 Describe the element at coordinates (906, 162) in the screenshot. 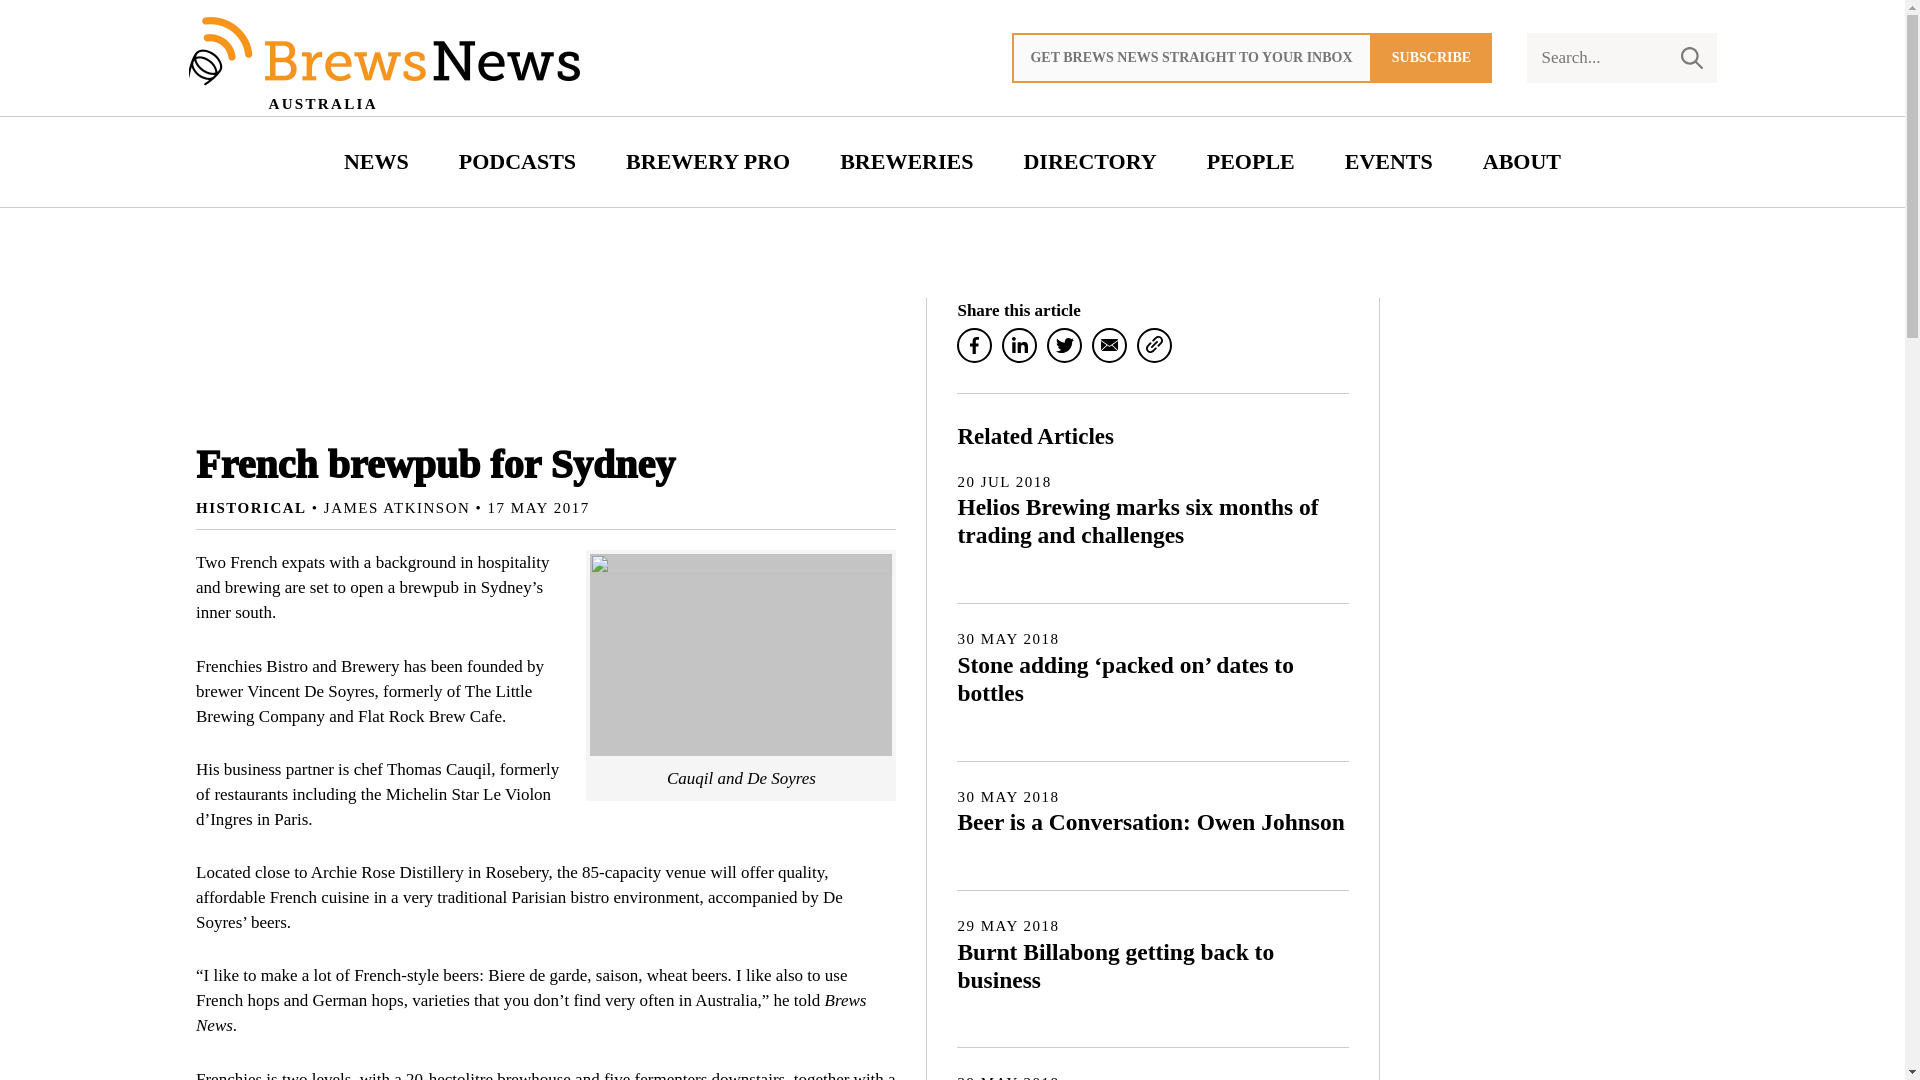

I see `BREWERIES` at that location.